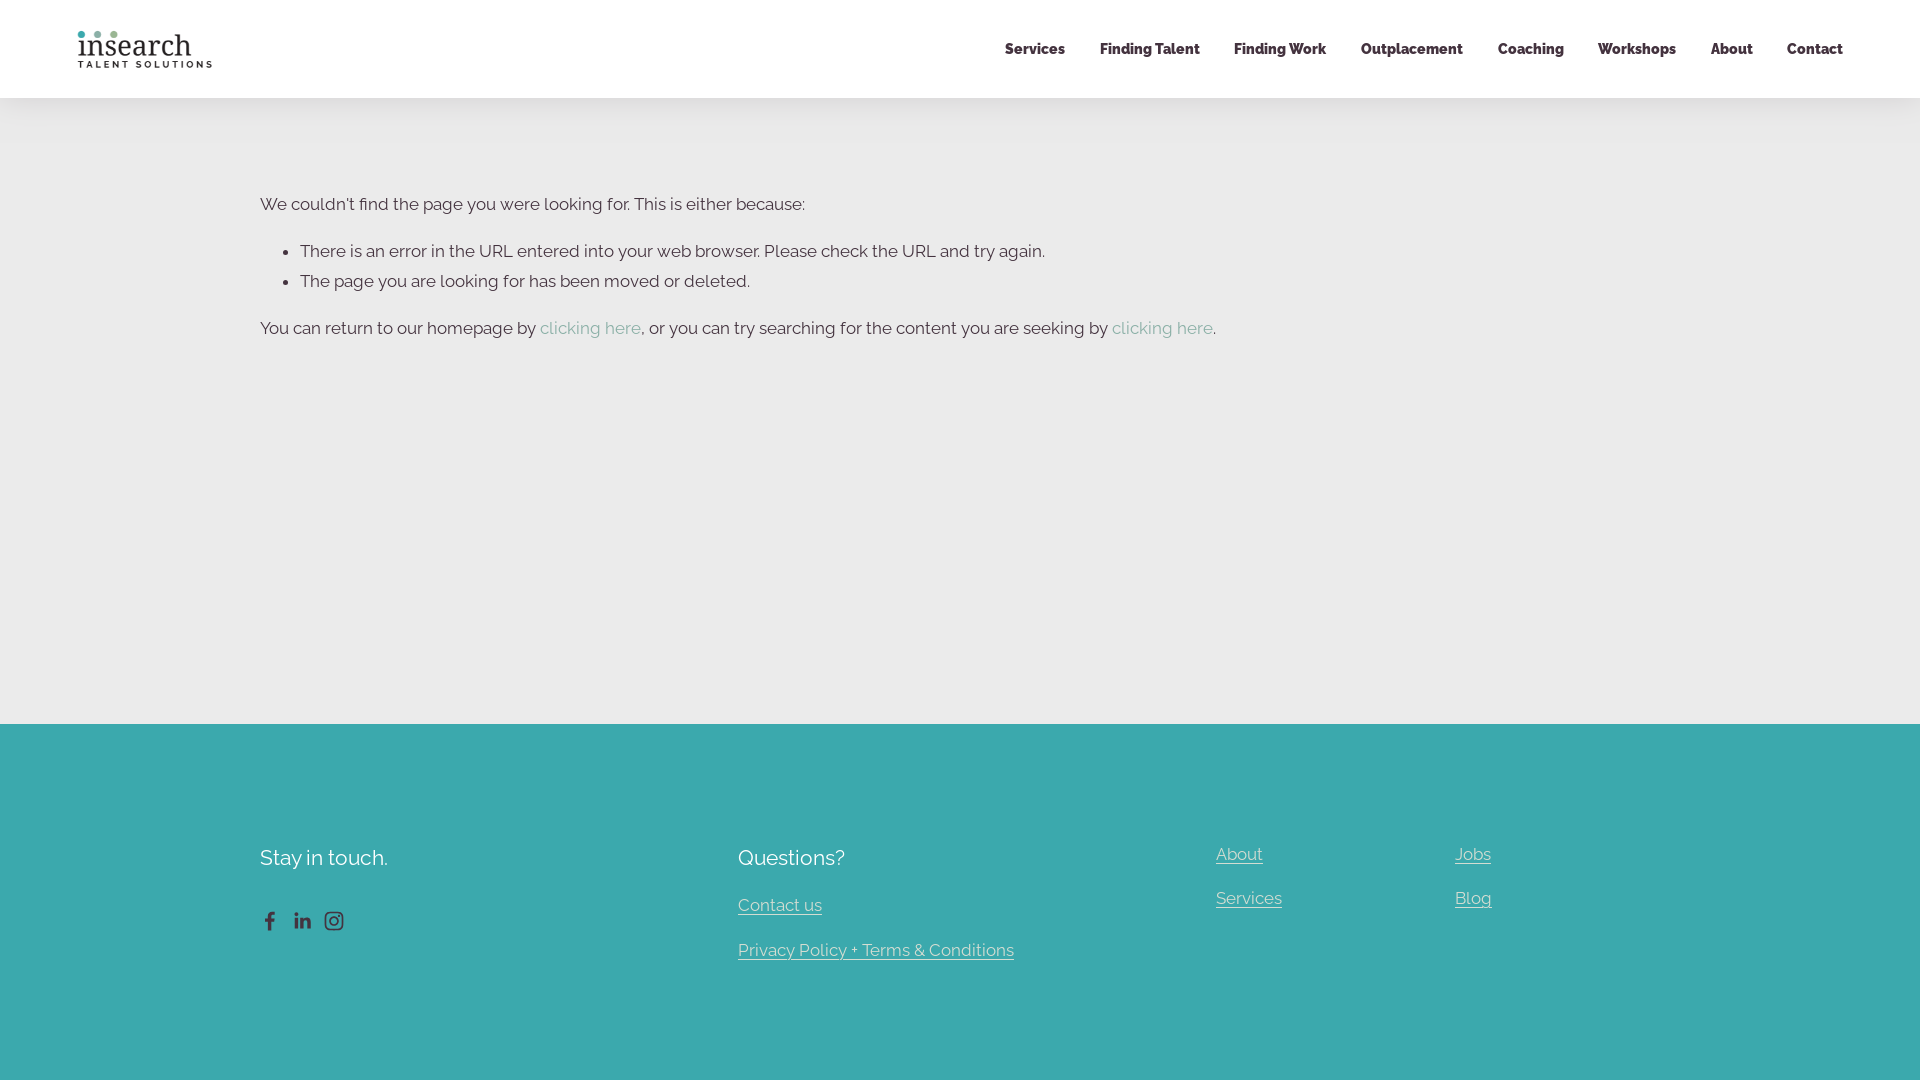 The image size is (1920, 1080). What do you see at coordinates (1531, 49) in the screenshot?
I see `Coaching` at bounding box center [1531, 49].